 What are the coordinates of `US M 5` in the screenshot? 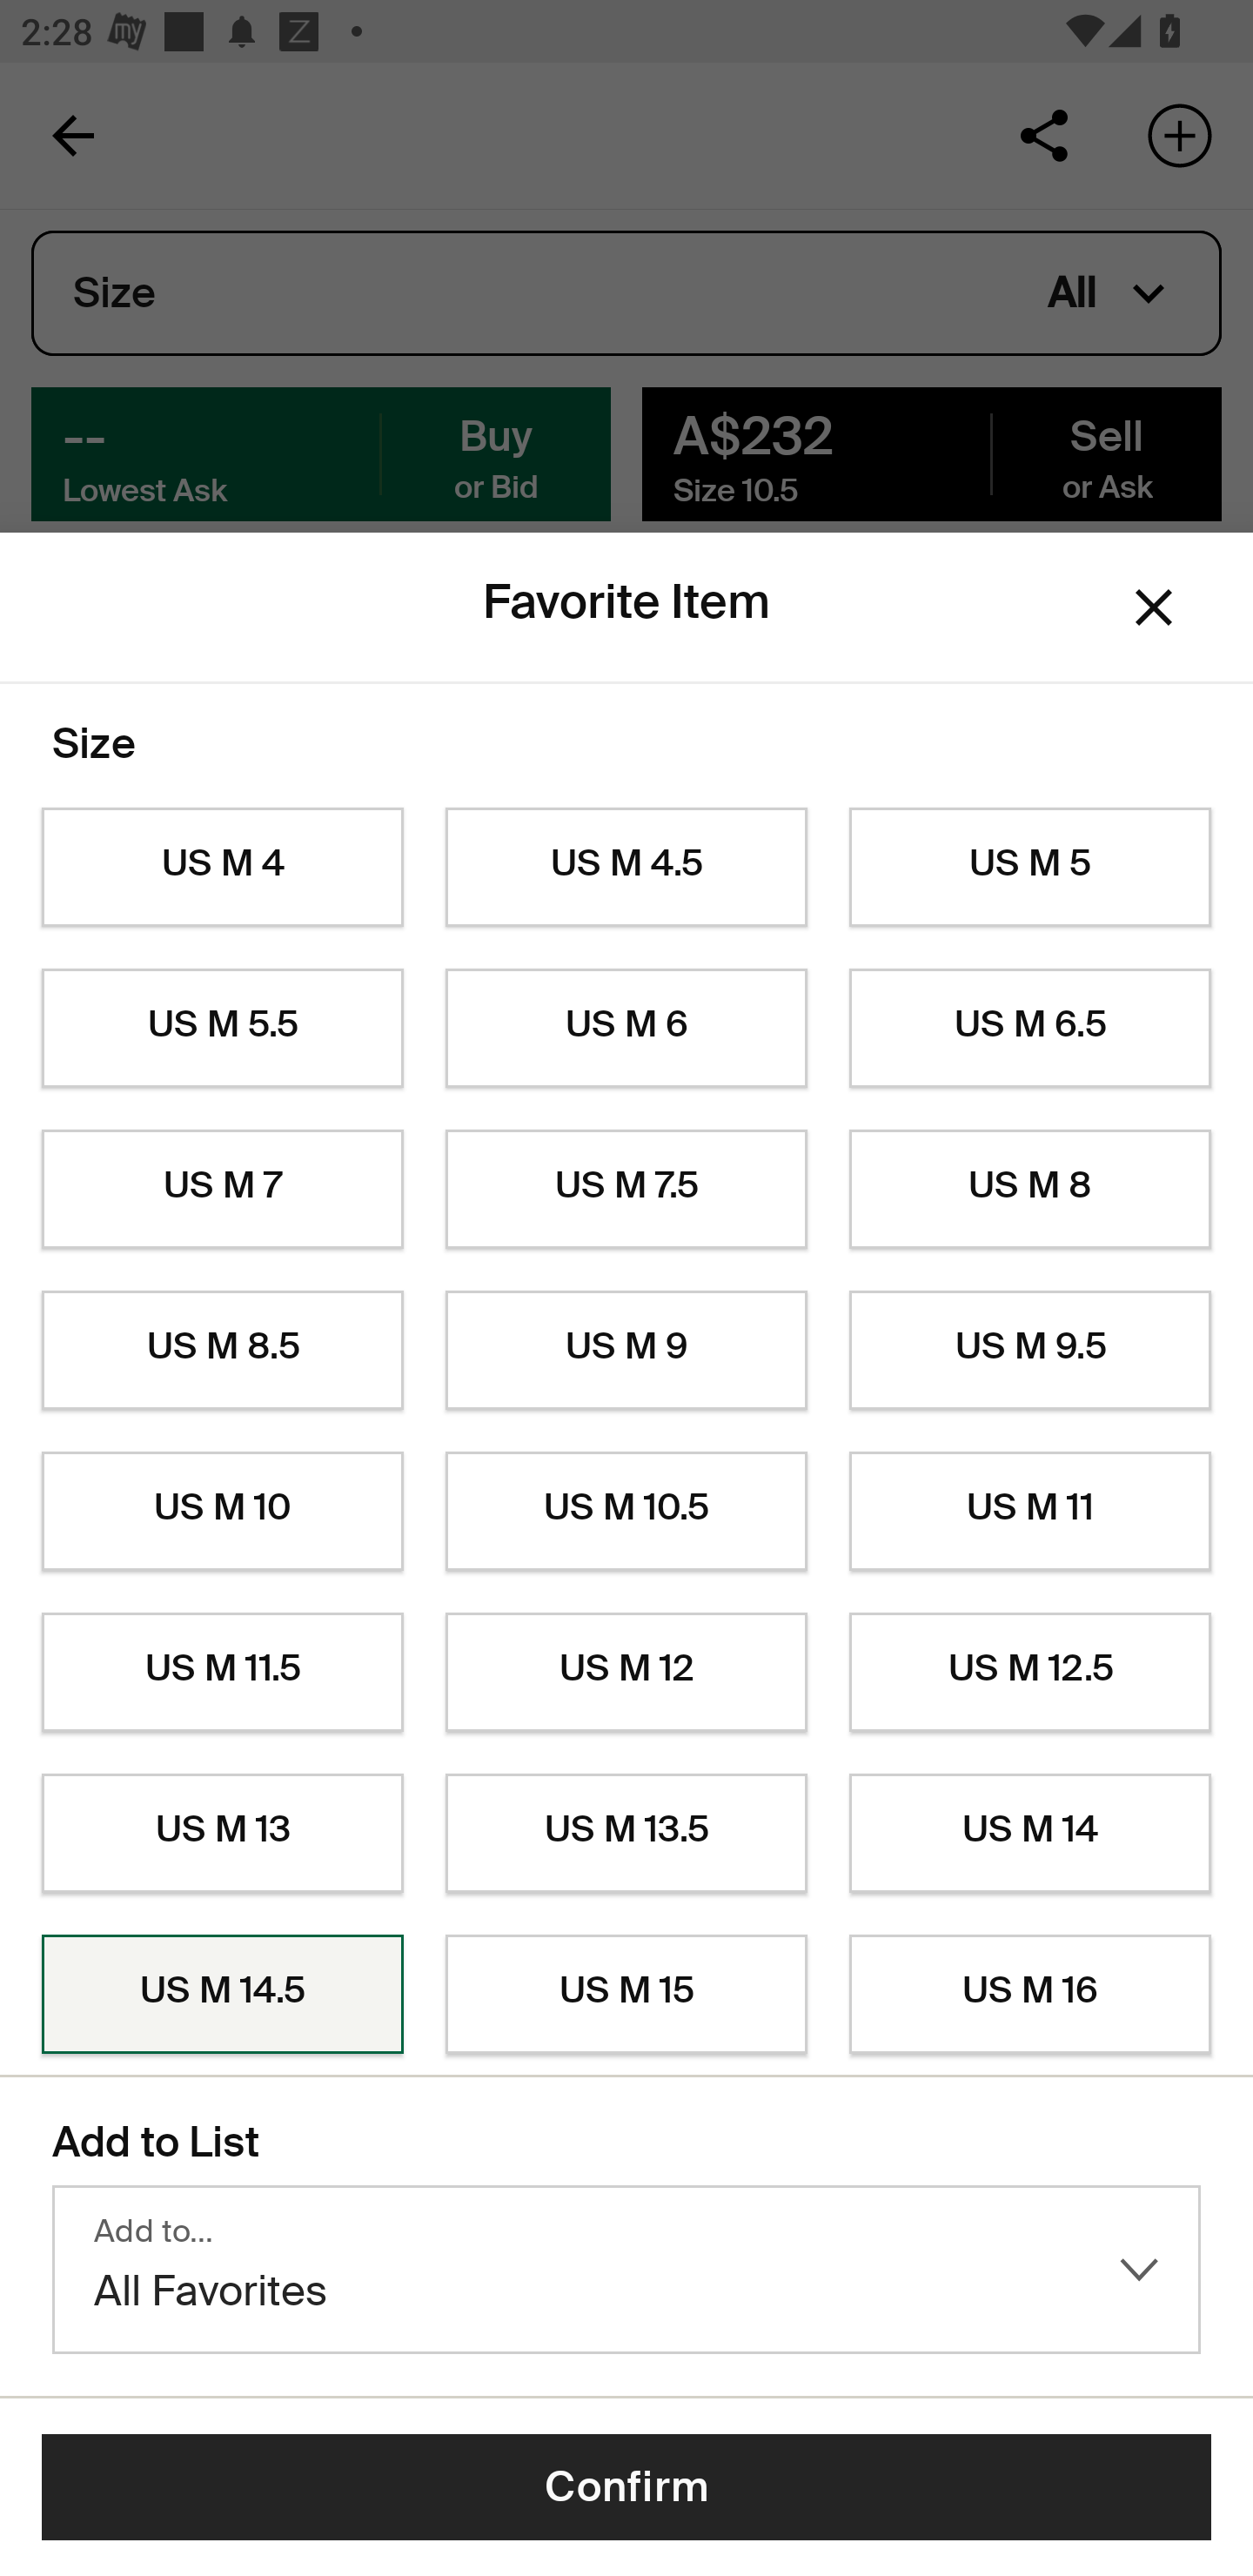 It's located at (1030, 867).